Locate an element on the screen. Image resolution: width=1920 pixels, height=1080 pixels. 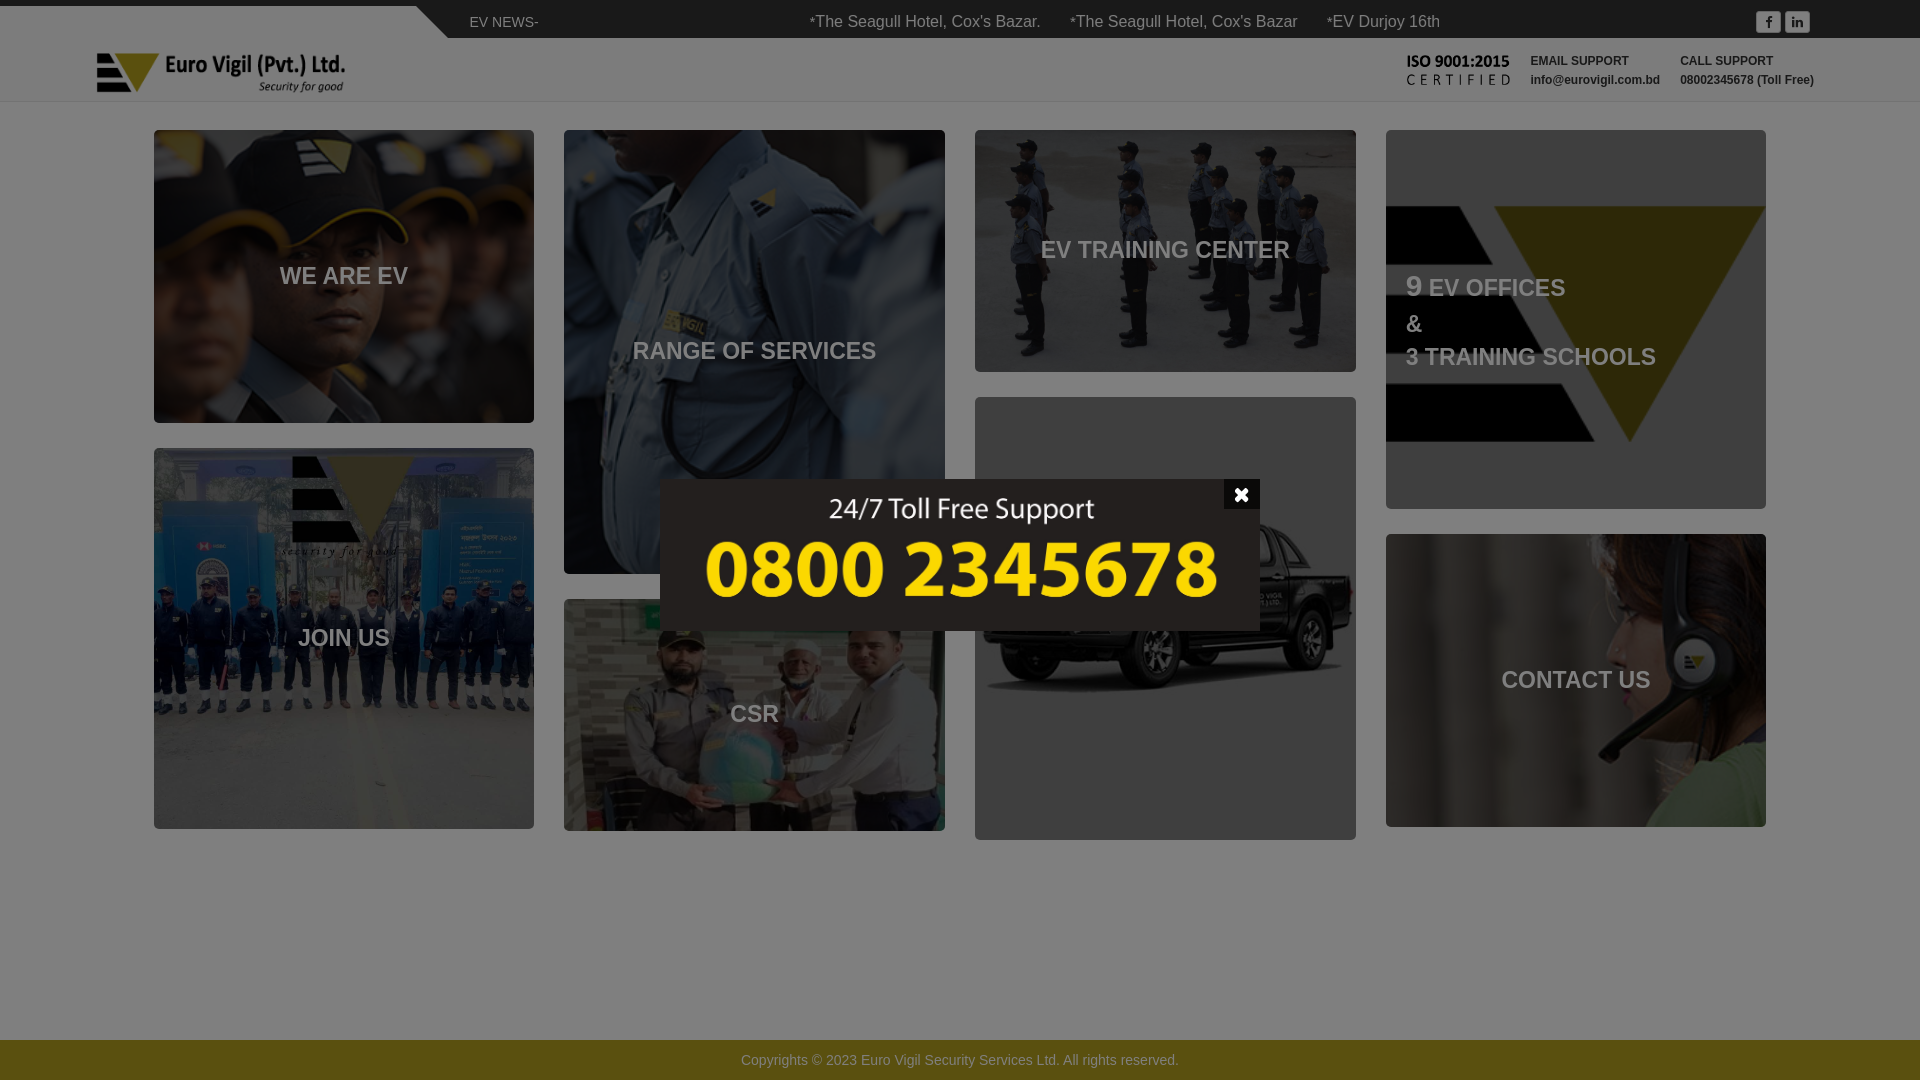
EV TRAINING CENTER is located at coordinates (1166, 251).